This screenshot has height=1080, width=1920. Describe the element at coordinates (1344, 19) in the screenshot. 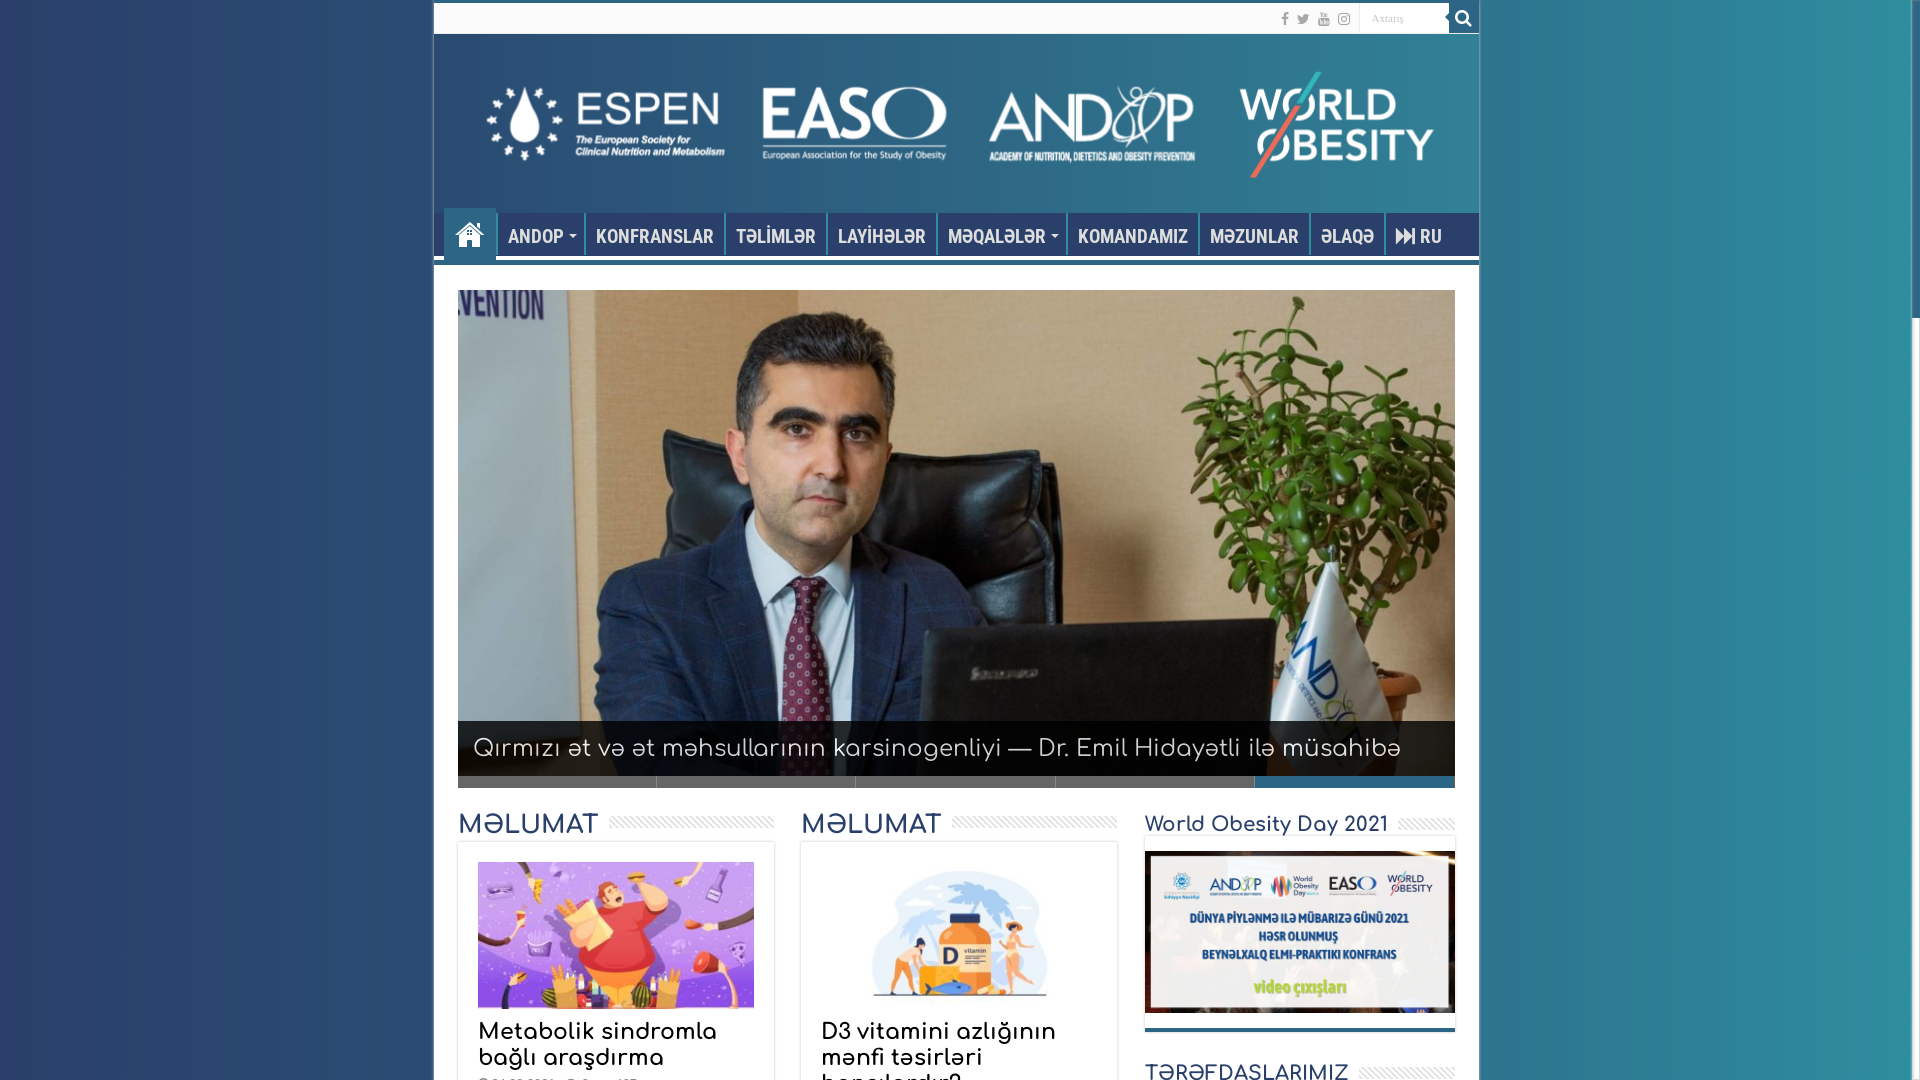

I see `instagram` at that location.